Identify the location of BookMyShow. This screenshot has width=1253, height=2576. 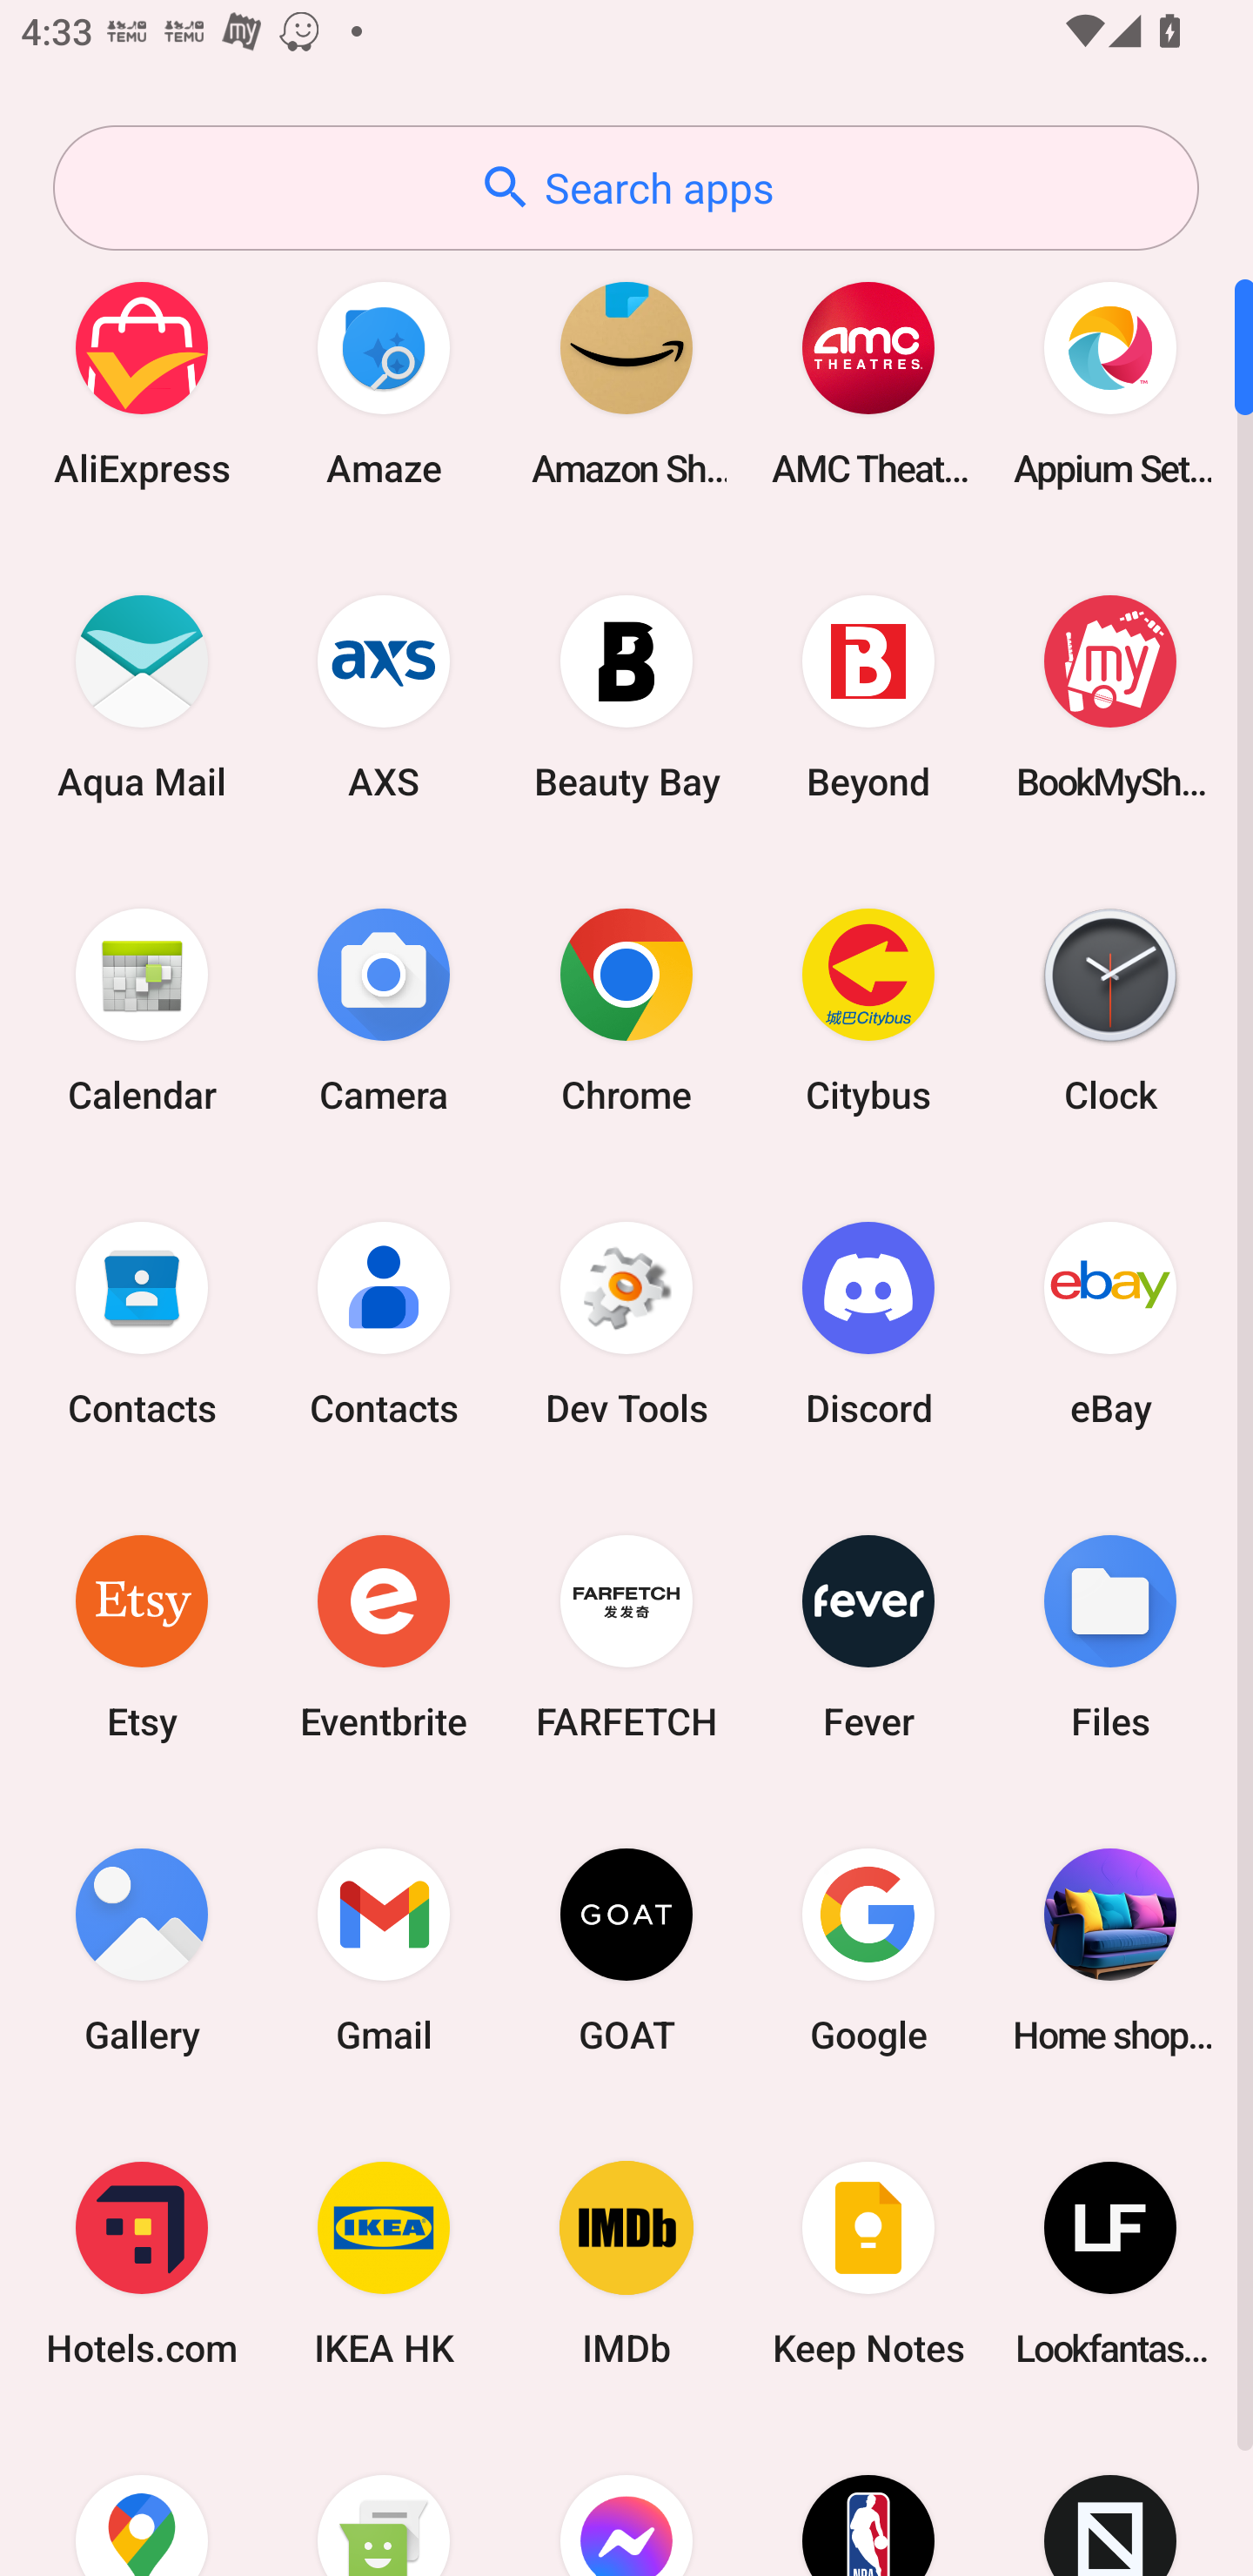
(1110, 696).